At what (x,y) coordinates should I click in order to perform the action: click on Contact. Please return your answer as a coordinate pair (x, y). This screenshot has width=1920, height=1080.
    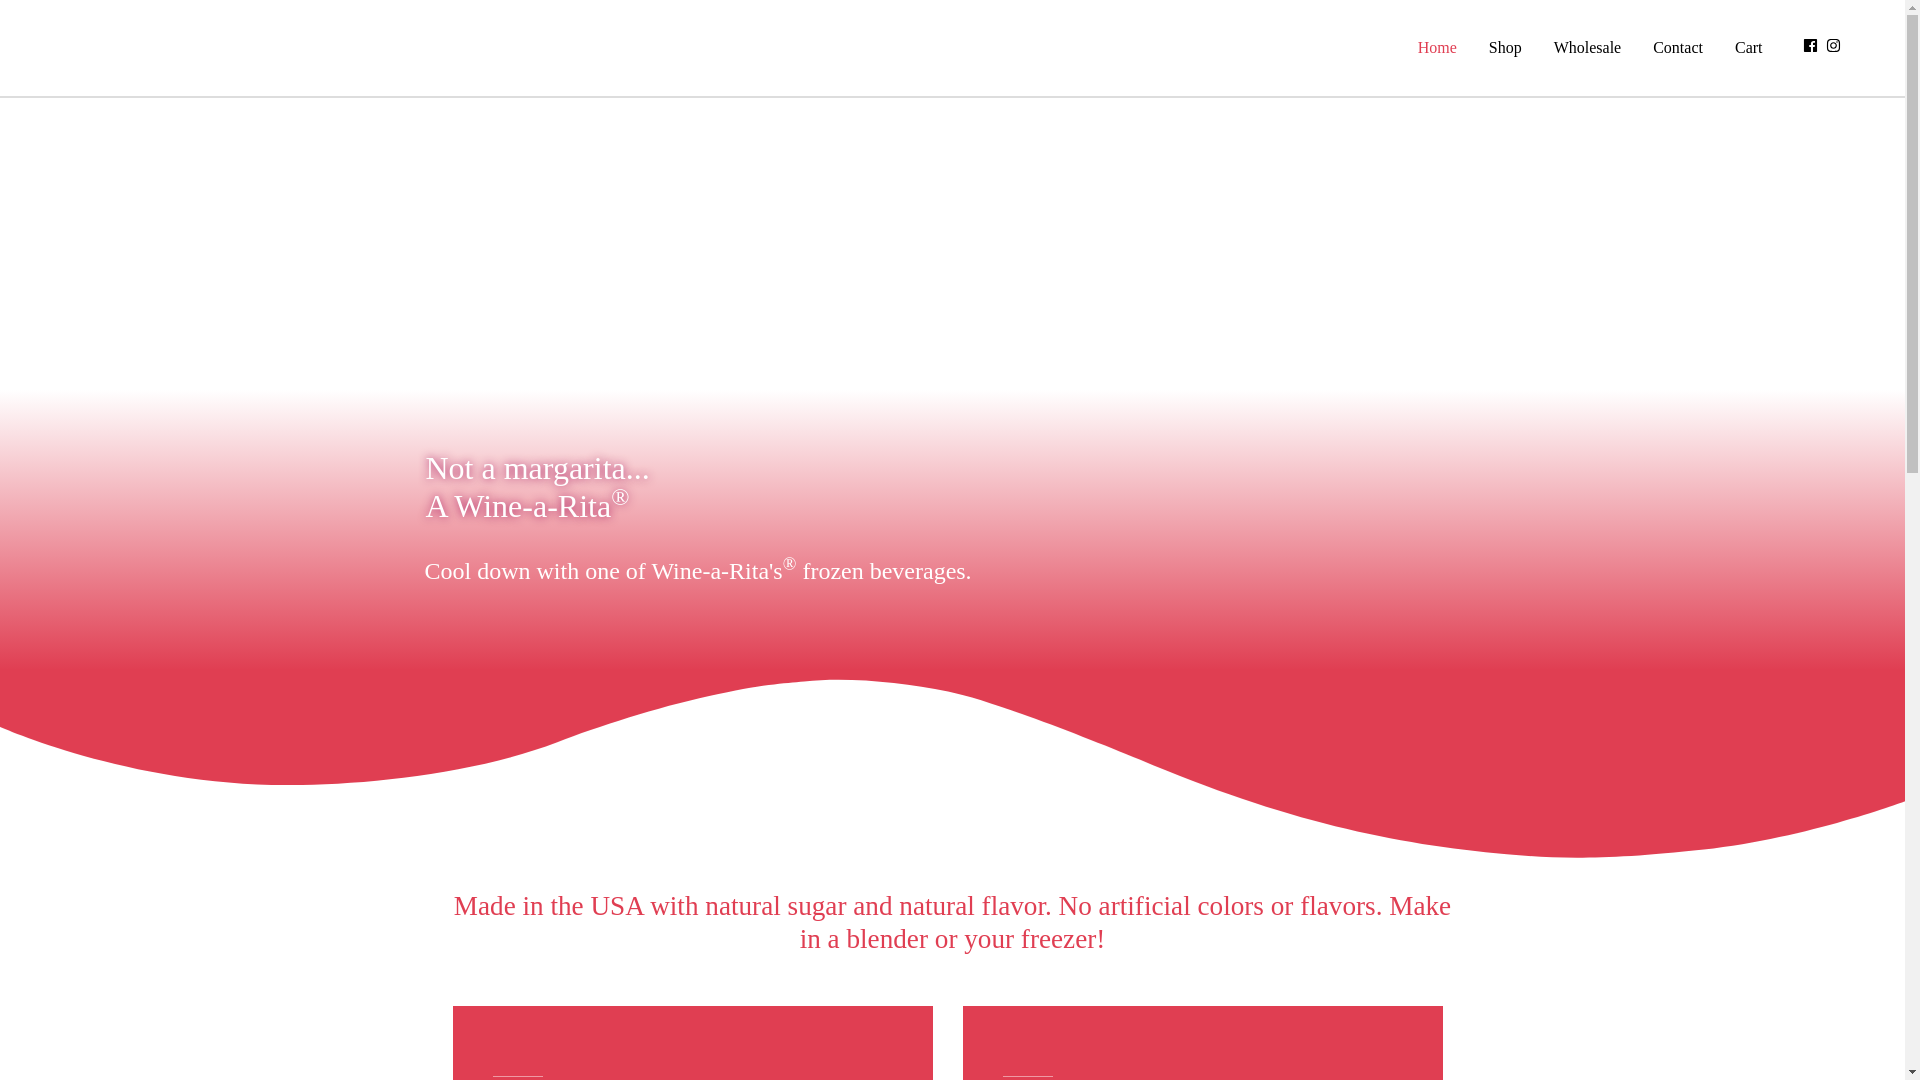
    Looking at the image, I should click on (1678, 48).